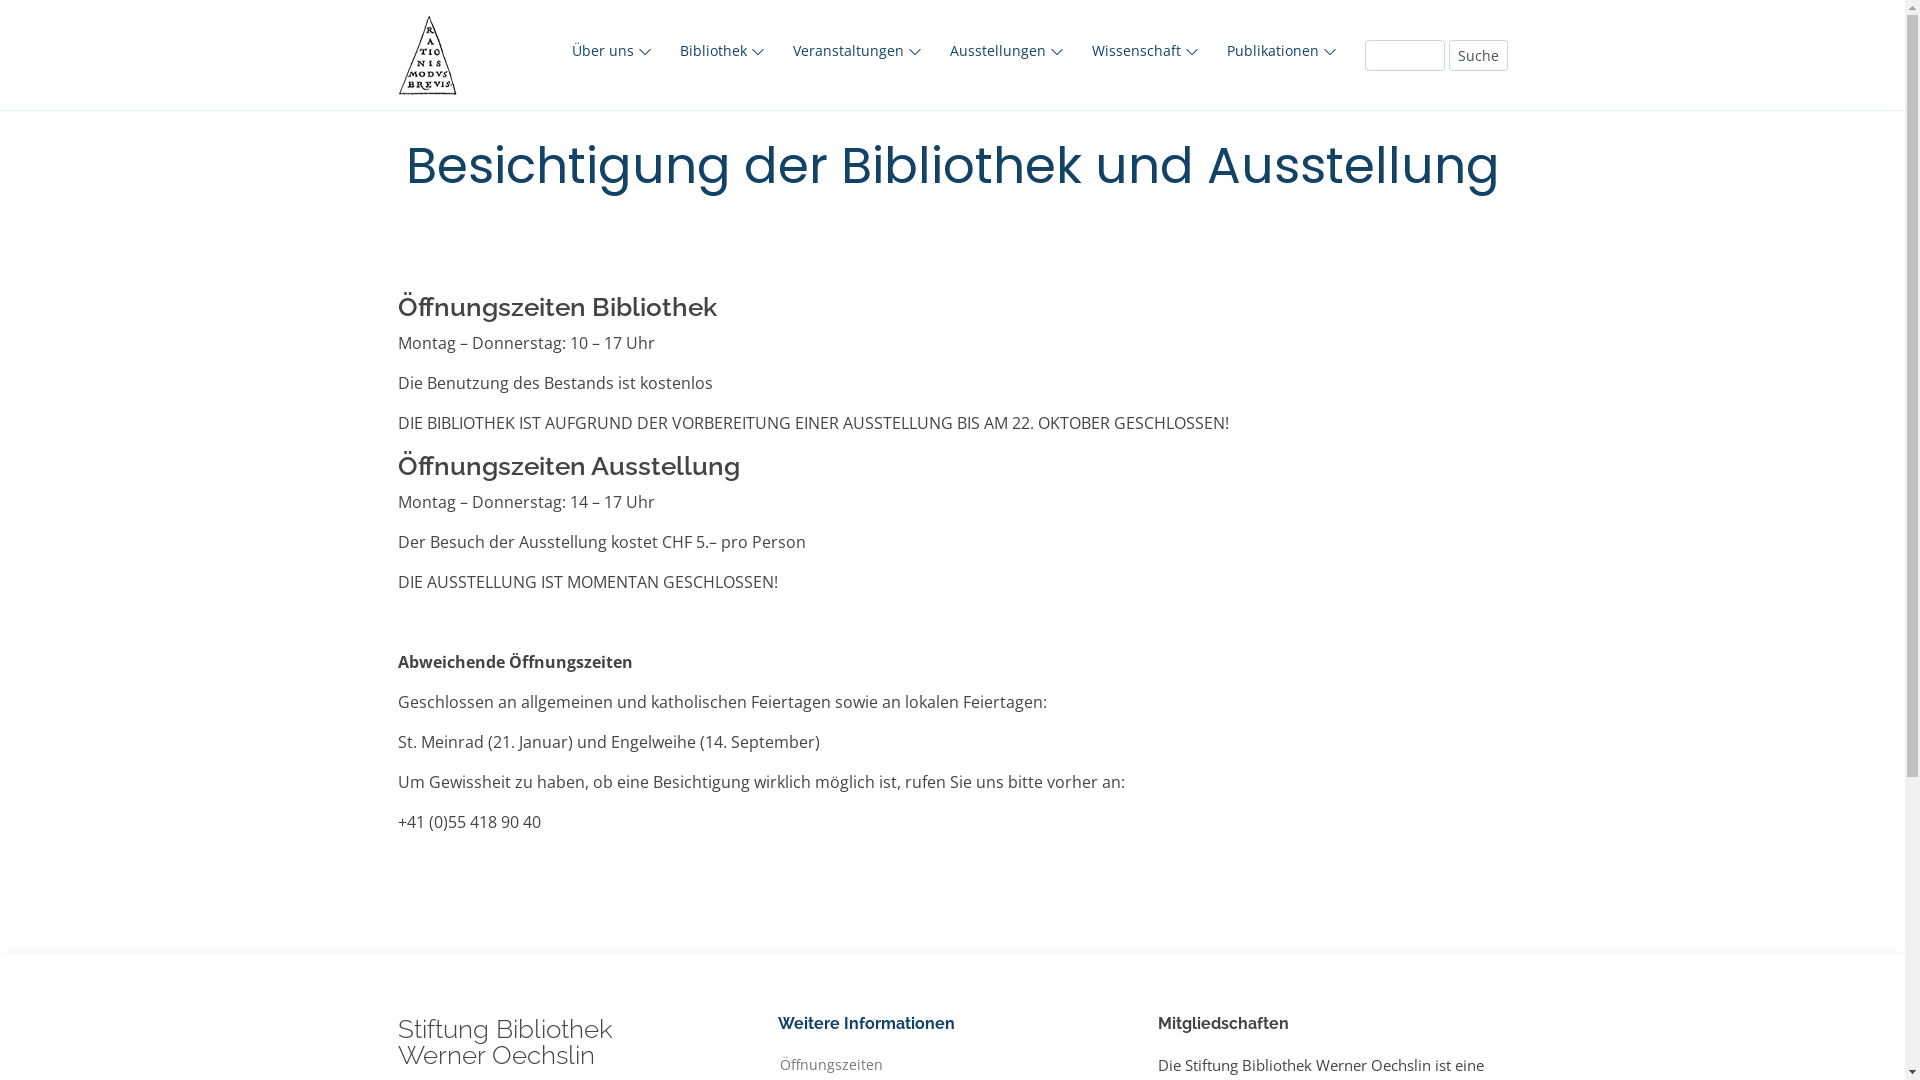  What do you see at coordinates (1146, 50) in the screenshot?
I see `Wissenschaft ` at bounding box center [1146, 50].